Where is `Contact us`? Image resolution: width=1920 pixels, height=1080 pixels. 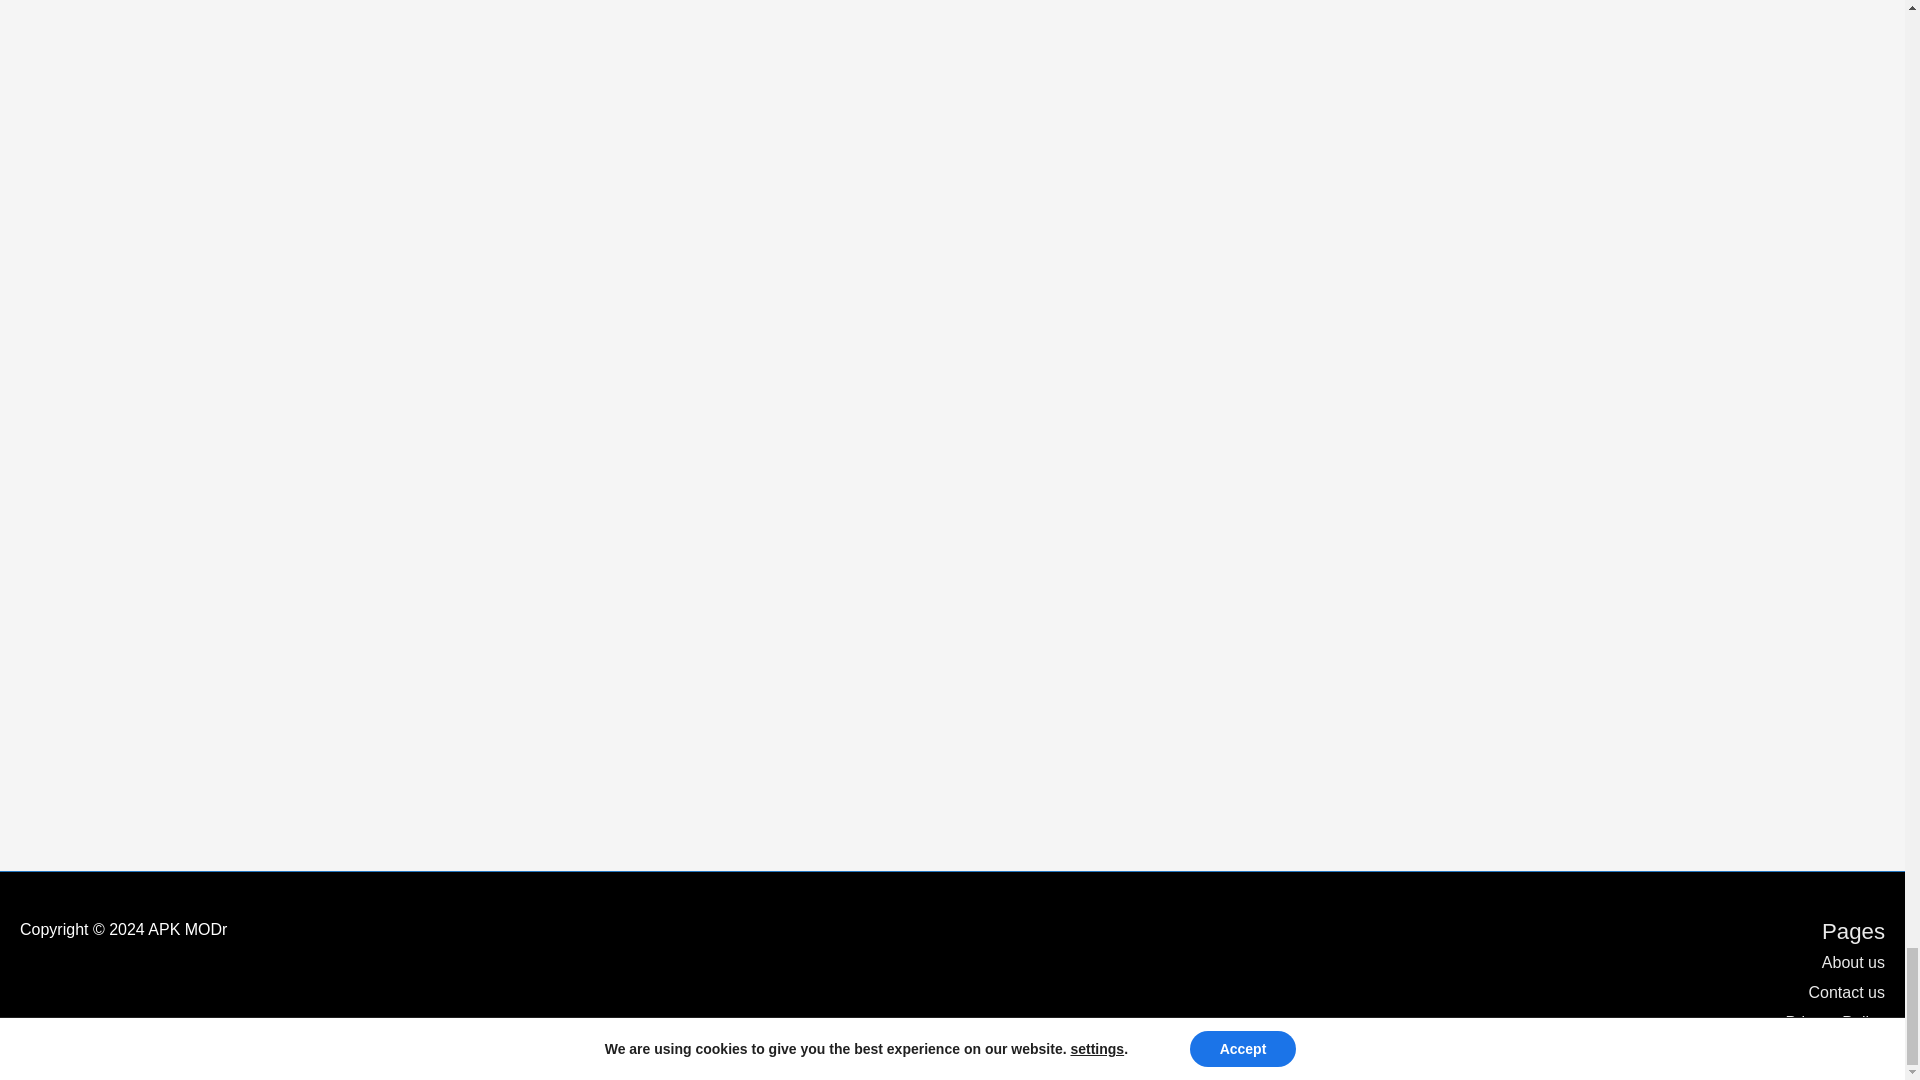
Contact us is located at coordinates (1839, 992).